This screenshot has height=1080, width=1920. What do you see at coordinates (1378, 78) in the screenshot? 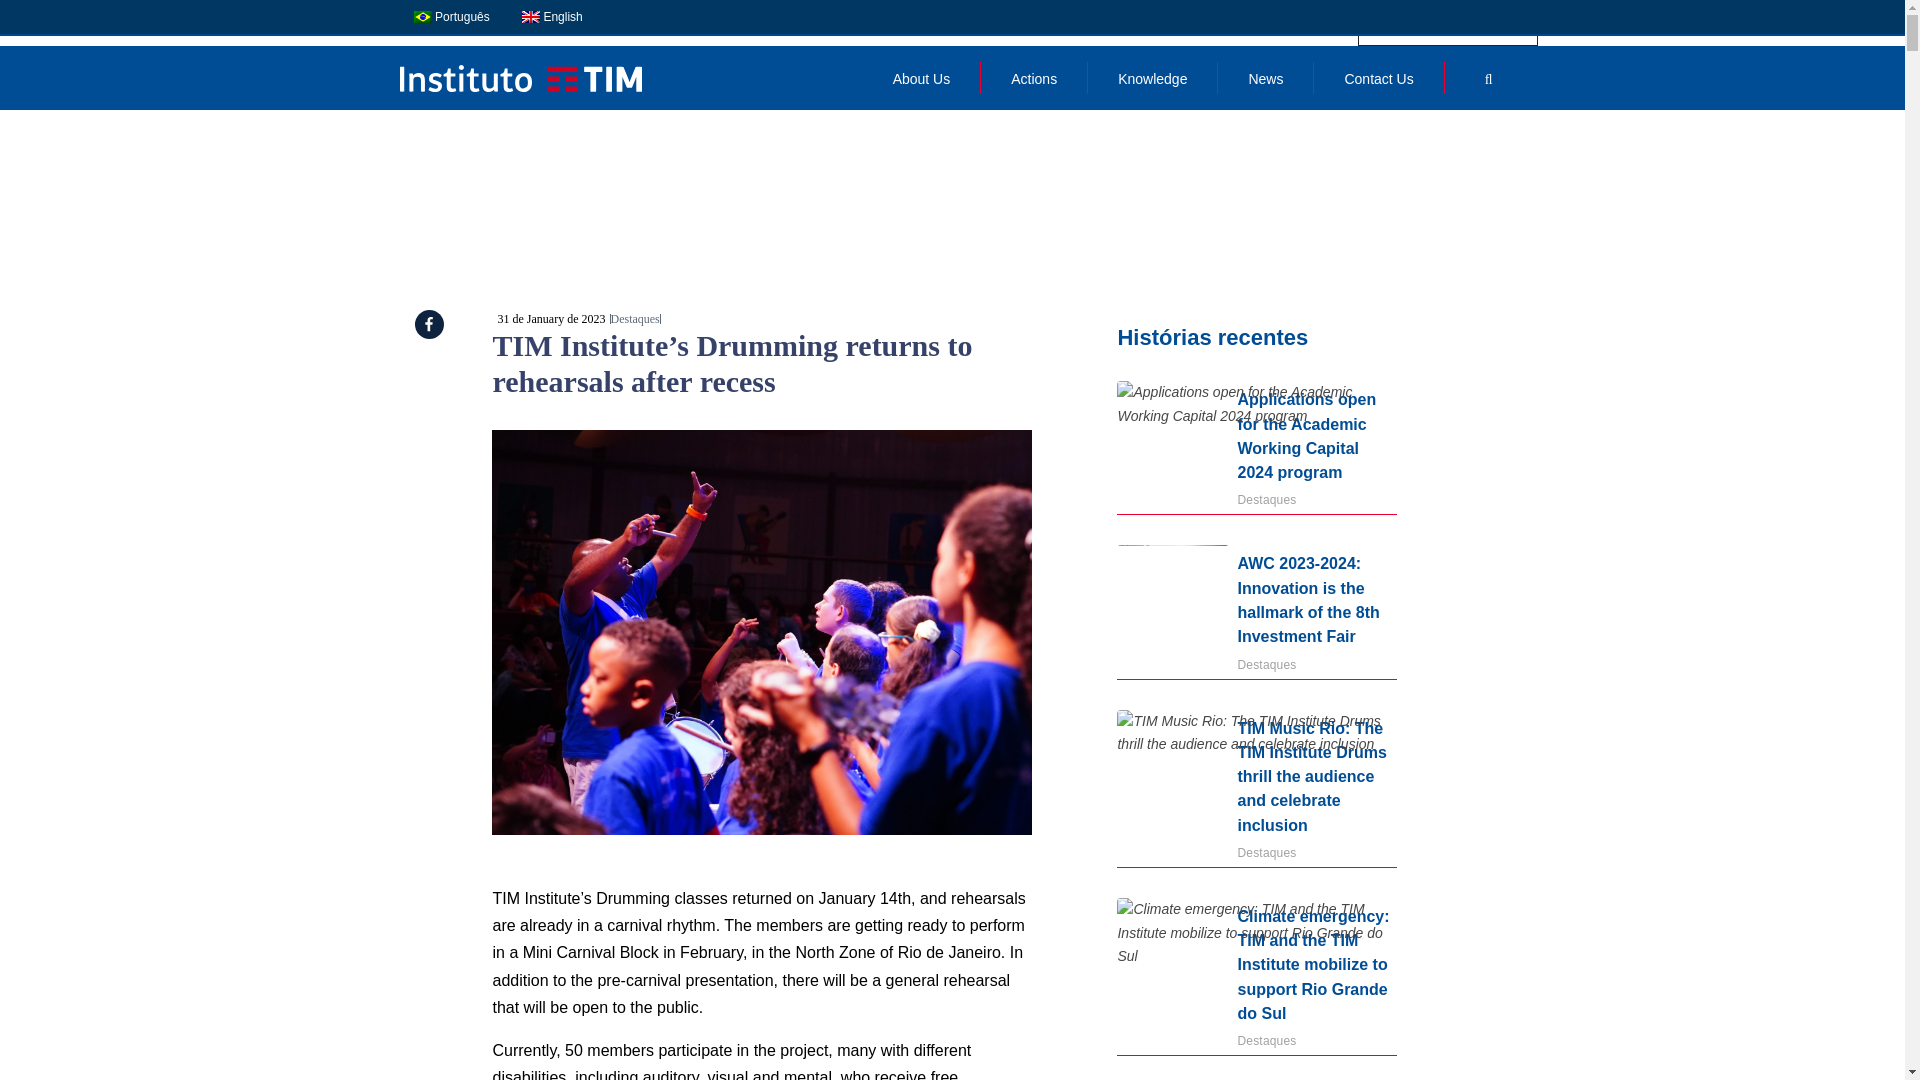
I see `Contact Us` at bounding box center [1378, 78].